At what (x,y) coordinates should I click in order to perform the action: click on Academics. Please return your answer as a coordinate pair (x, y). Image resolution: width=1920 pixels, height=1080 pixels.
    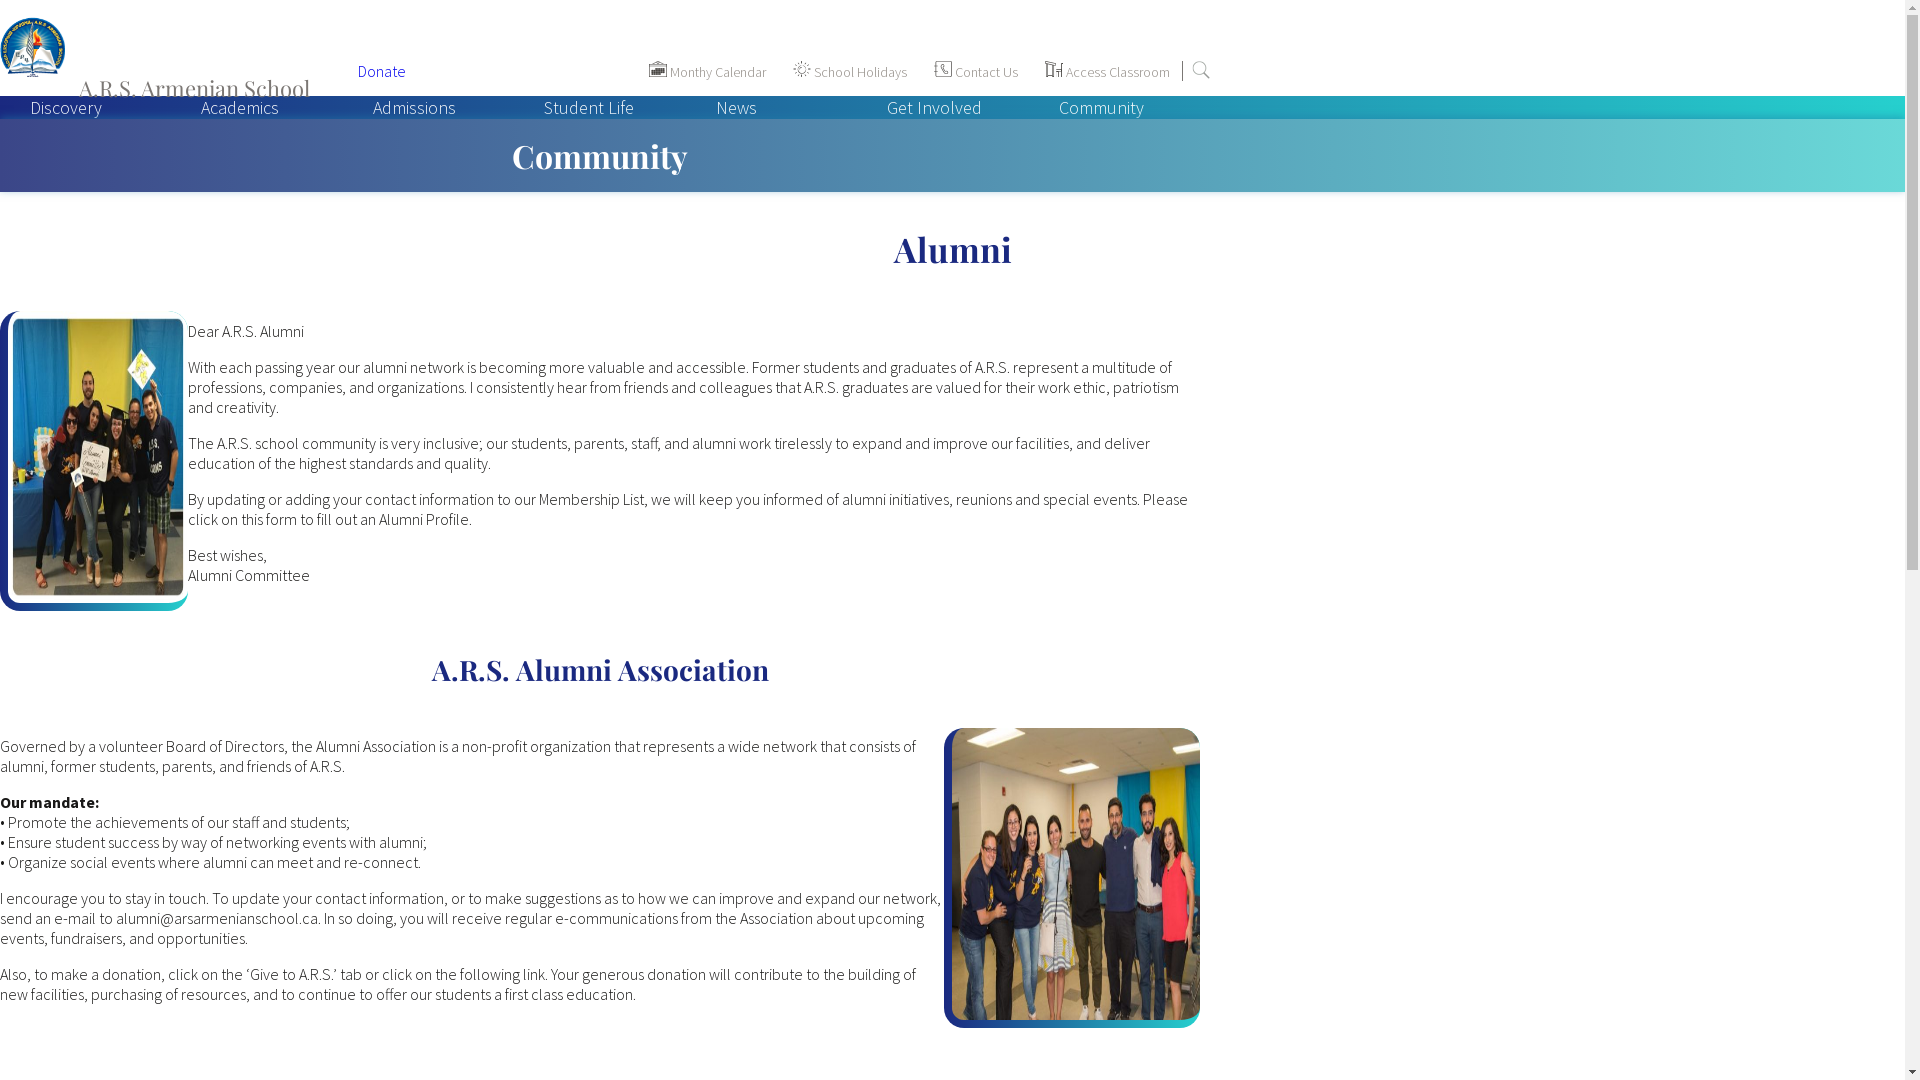
    Looking at the image, I should click on (240, 107).